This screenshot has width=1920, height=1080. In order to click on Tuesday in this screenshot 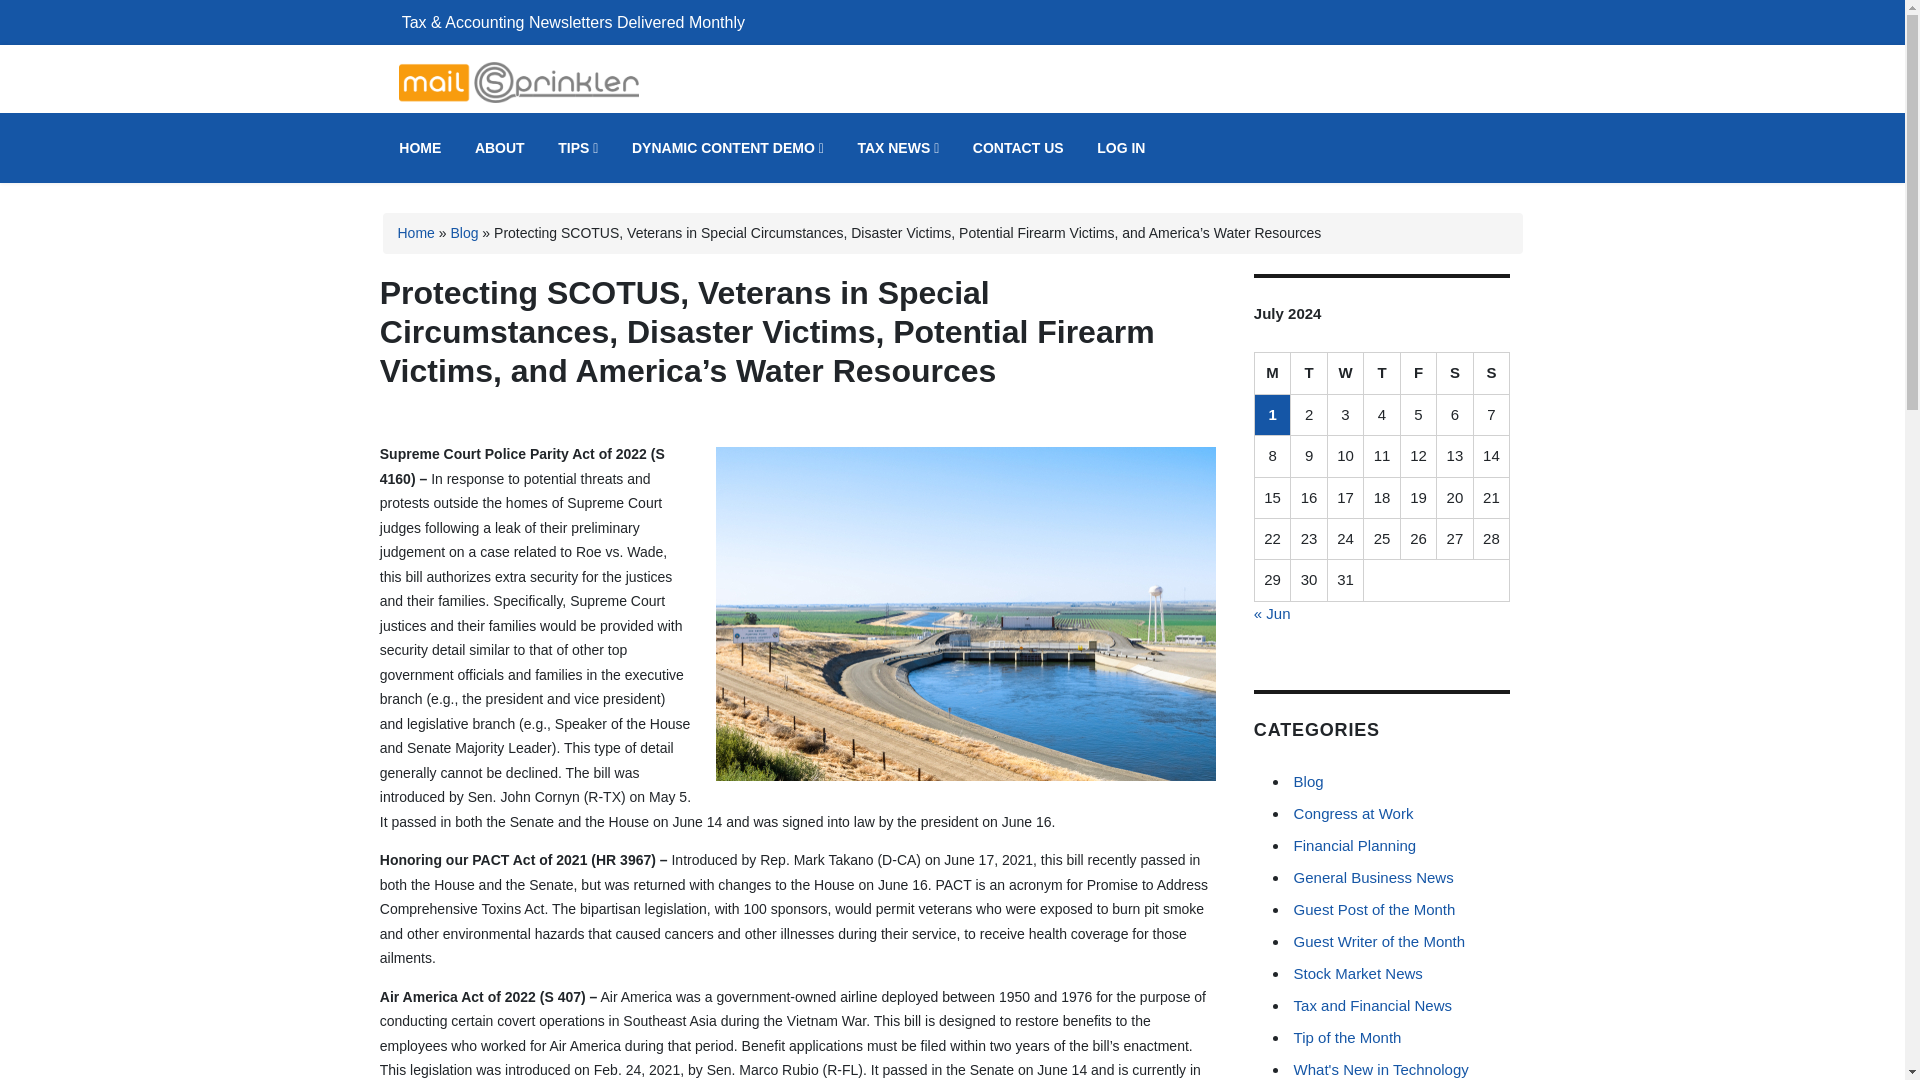, I will do `click(1308, 374)`.